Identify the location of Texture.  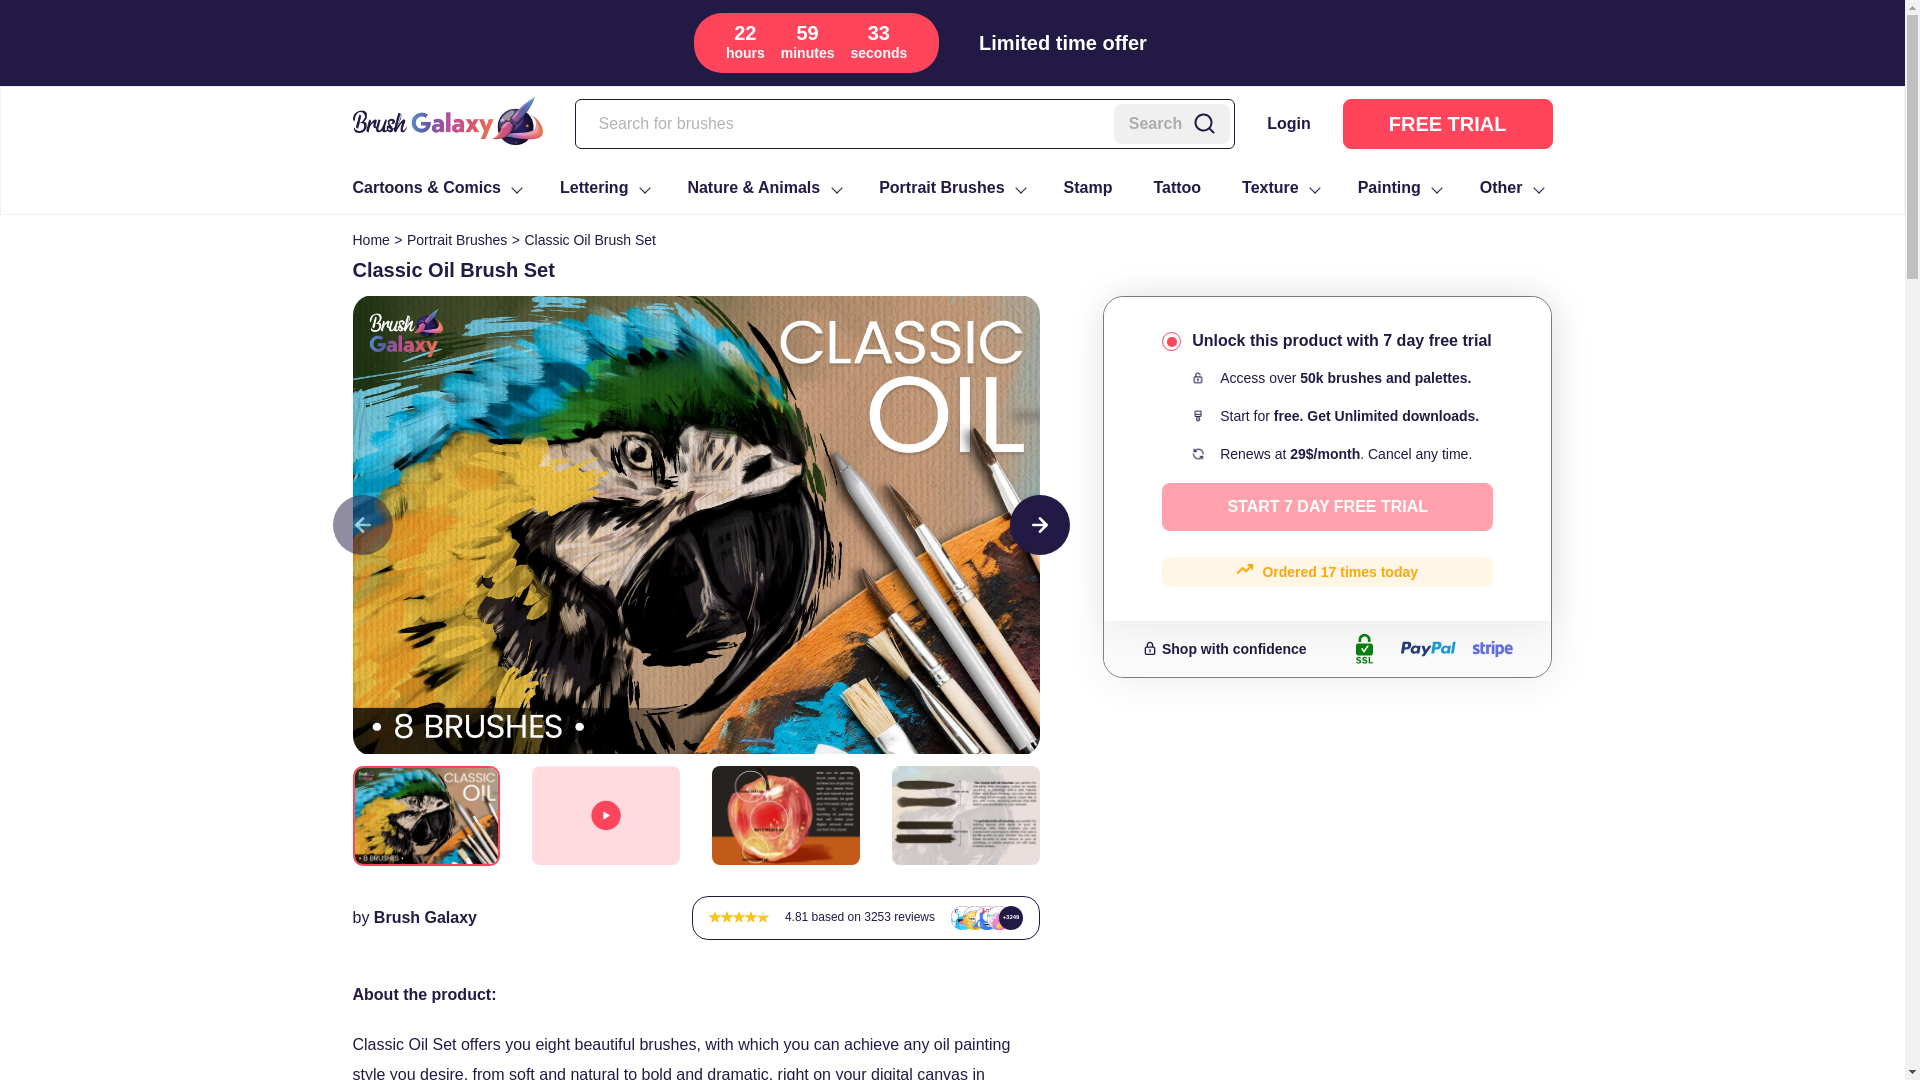
(1280, 189).